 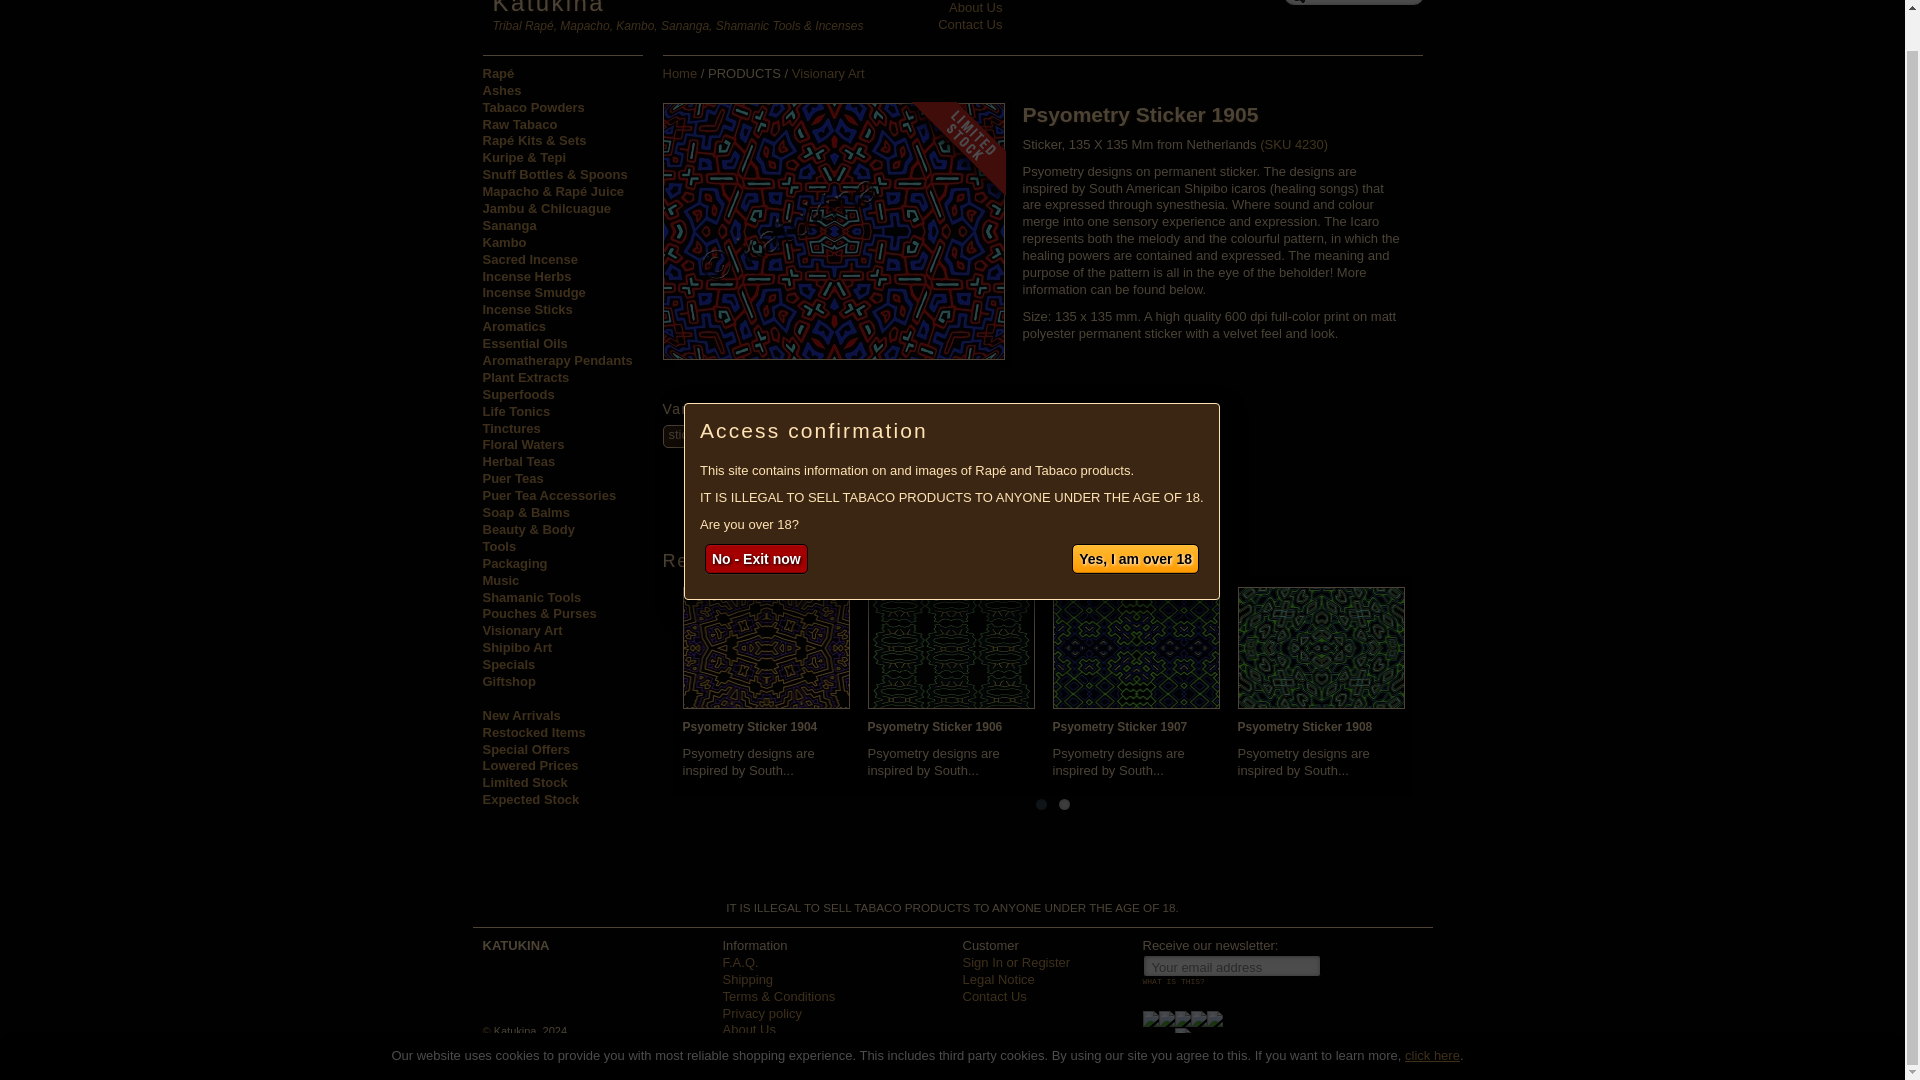 What do you see at coordinates (1024, 437) in the screenshot?
I see `ADD TO ORDER` at bounding box center [1024, 437].